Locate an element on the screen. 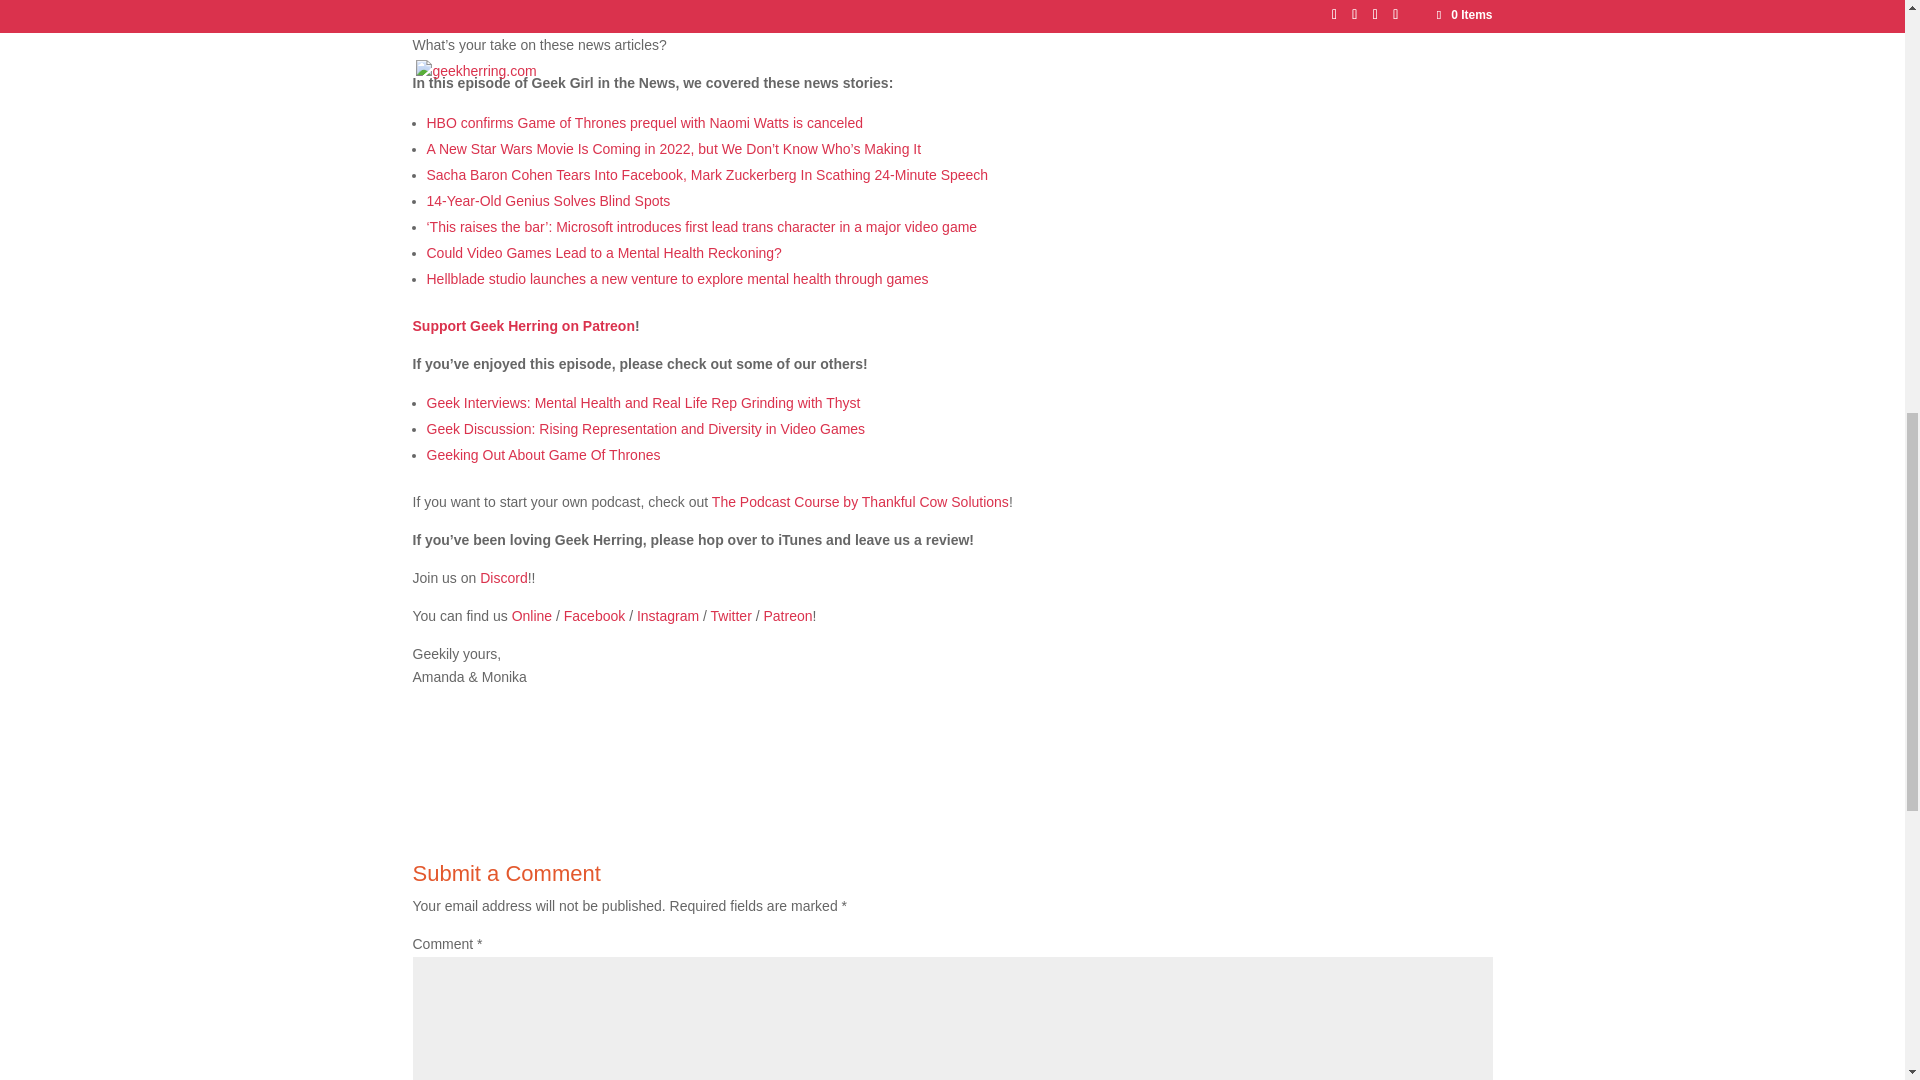 This screenshot has width=1920, height=1080. 14-Year-Old Genius Solves Blind Spots is located at coordinates (548, 201).